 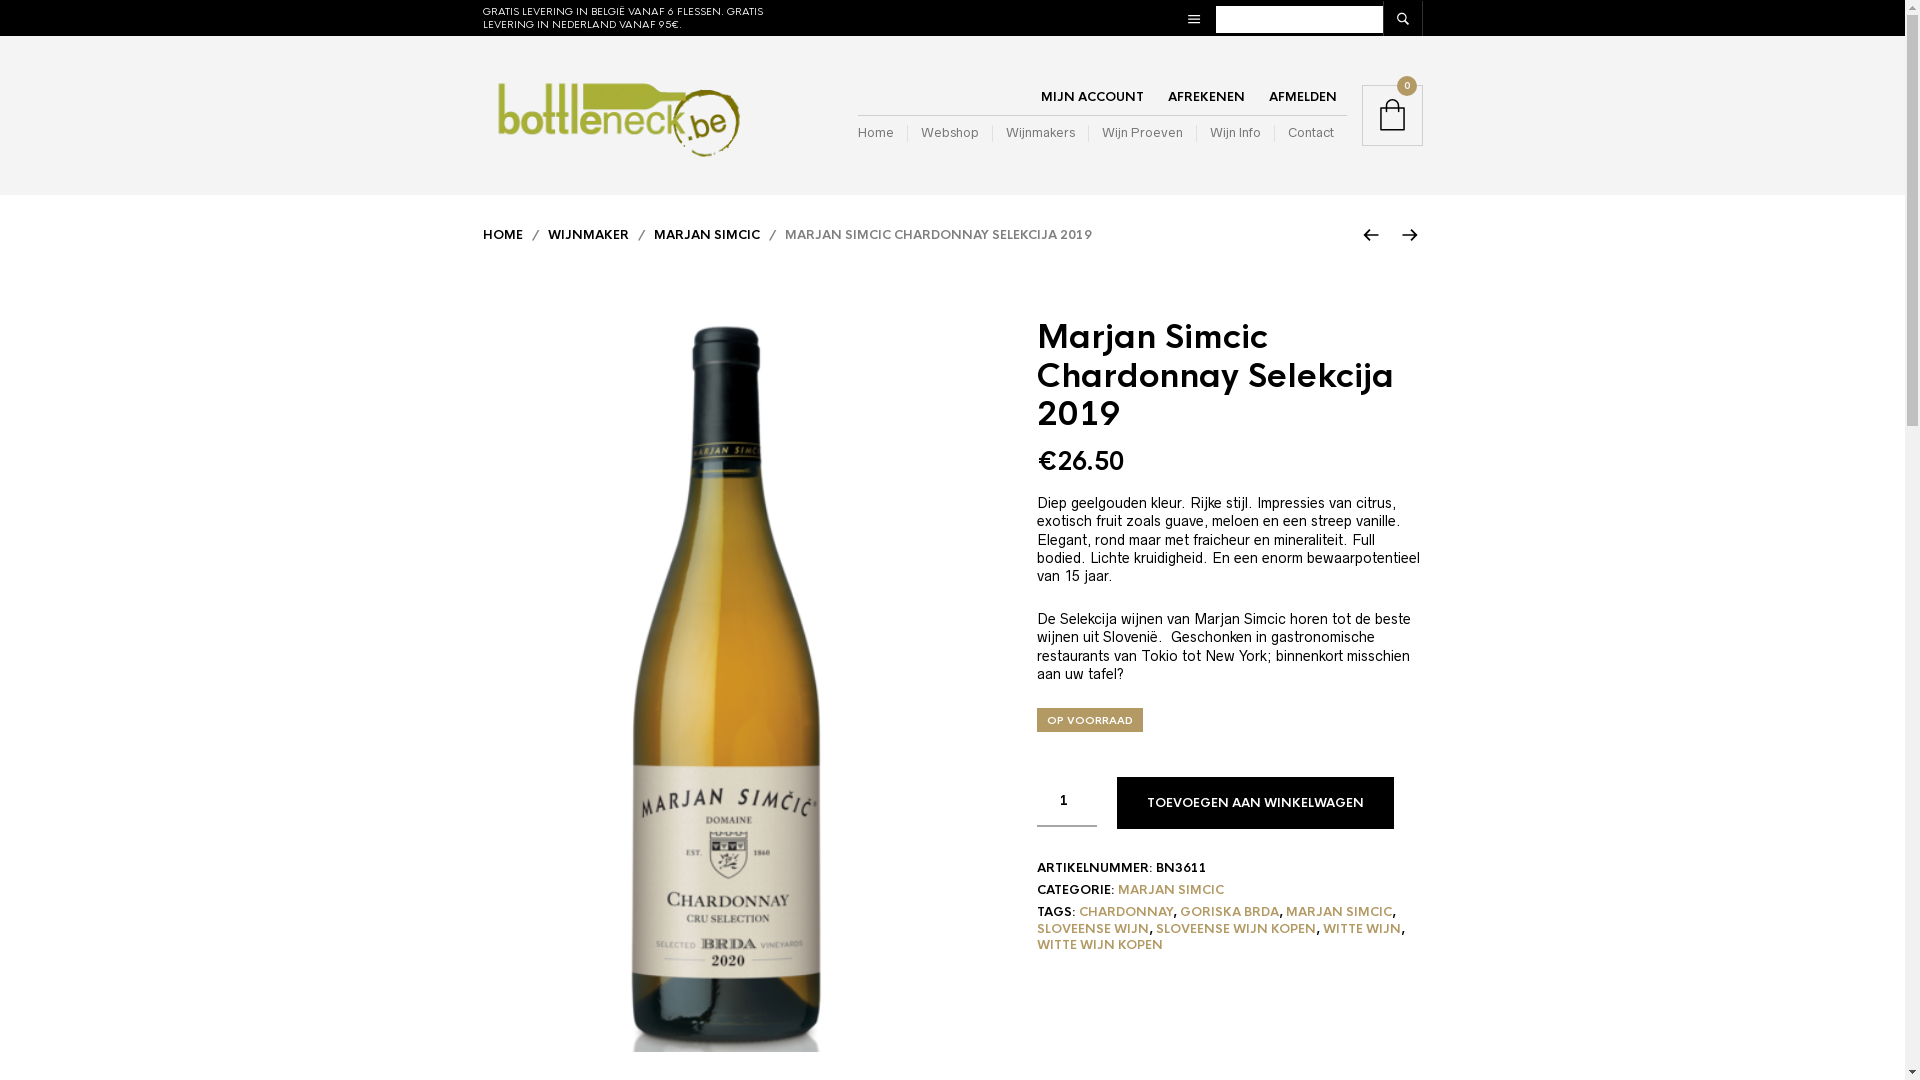 I want to click on SLOVEENSE WIJN KOPEN, so click(x=1236, y=929).